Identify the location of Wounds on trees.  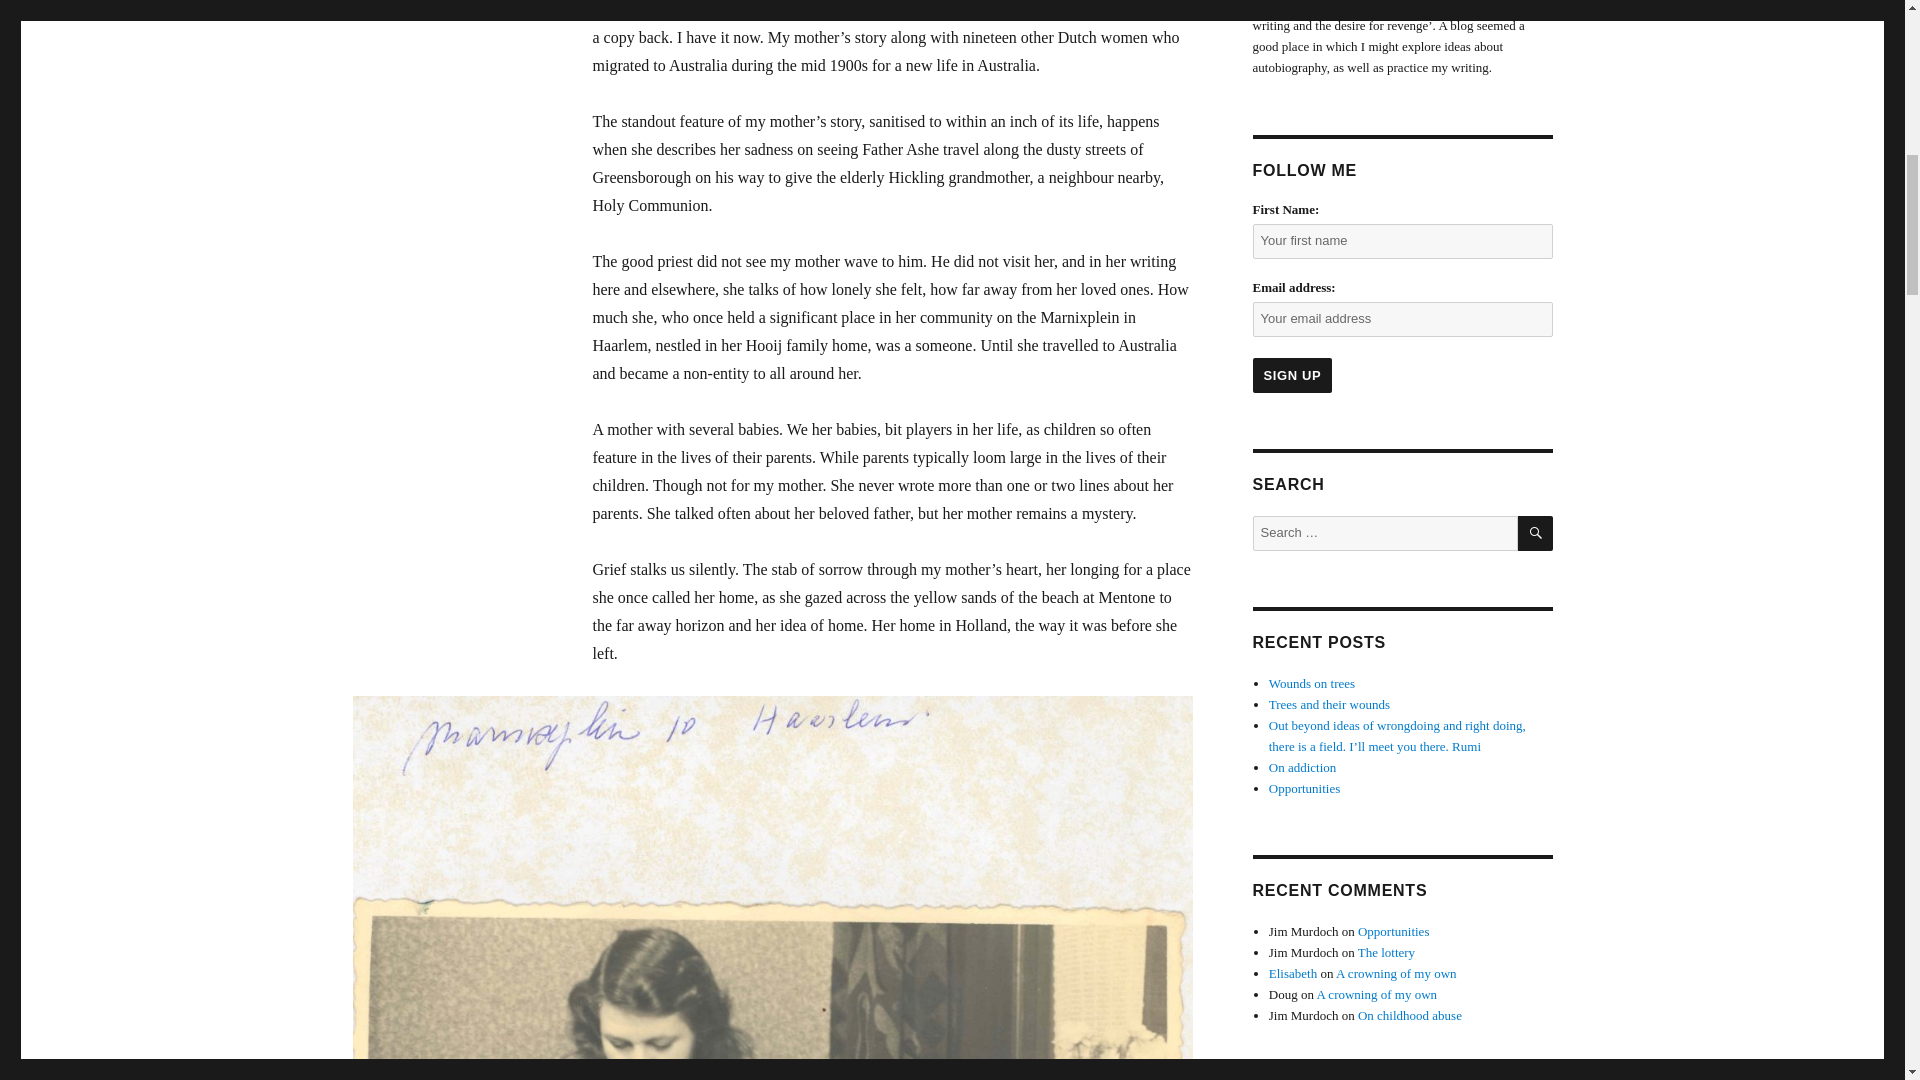
(1312, 684).